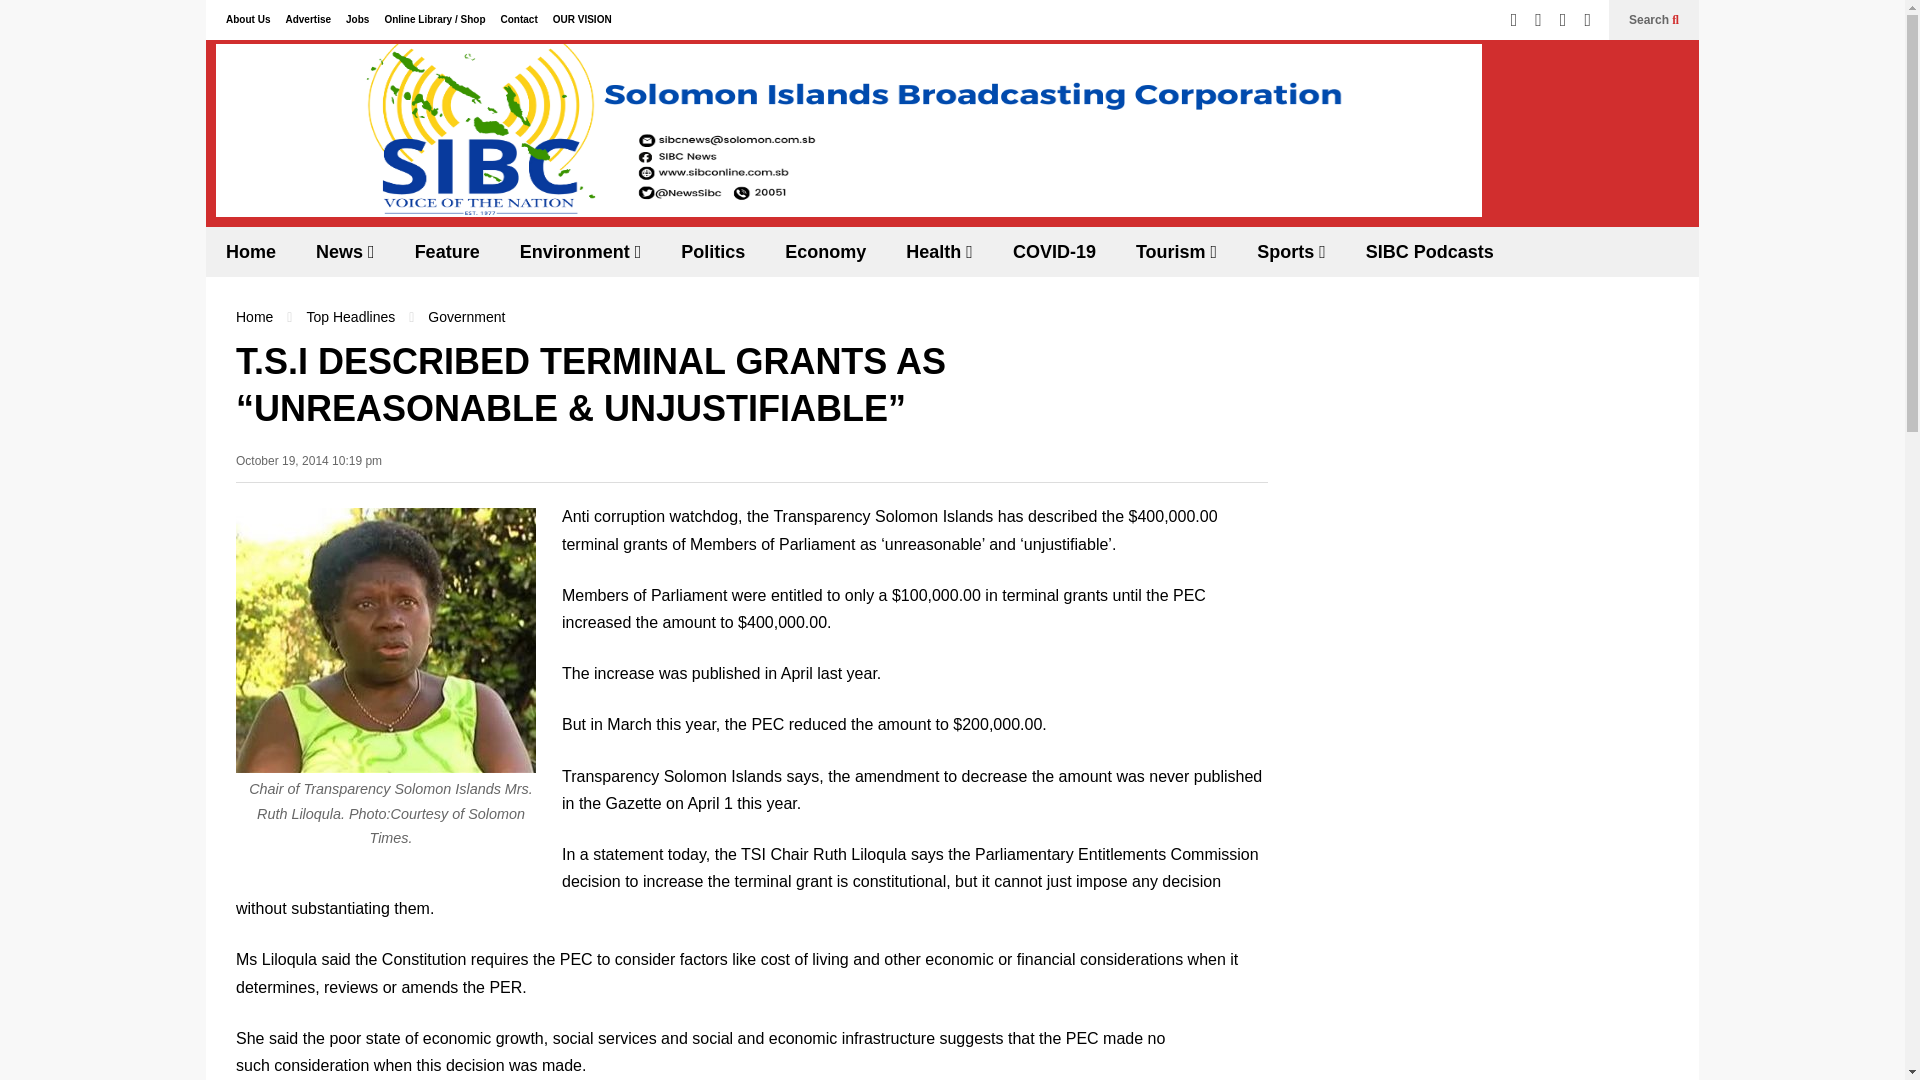 The image size is (1920, 1080). Describe the element at coordinates (938, 251) in the screenshot. I see `Health` at that location.